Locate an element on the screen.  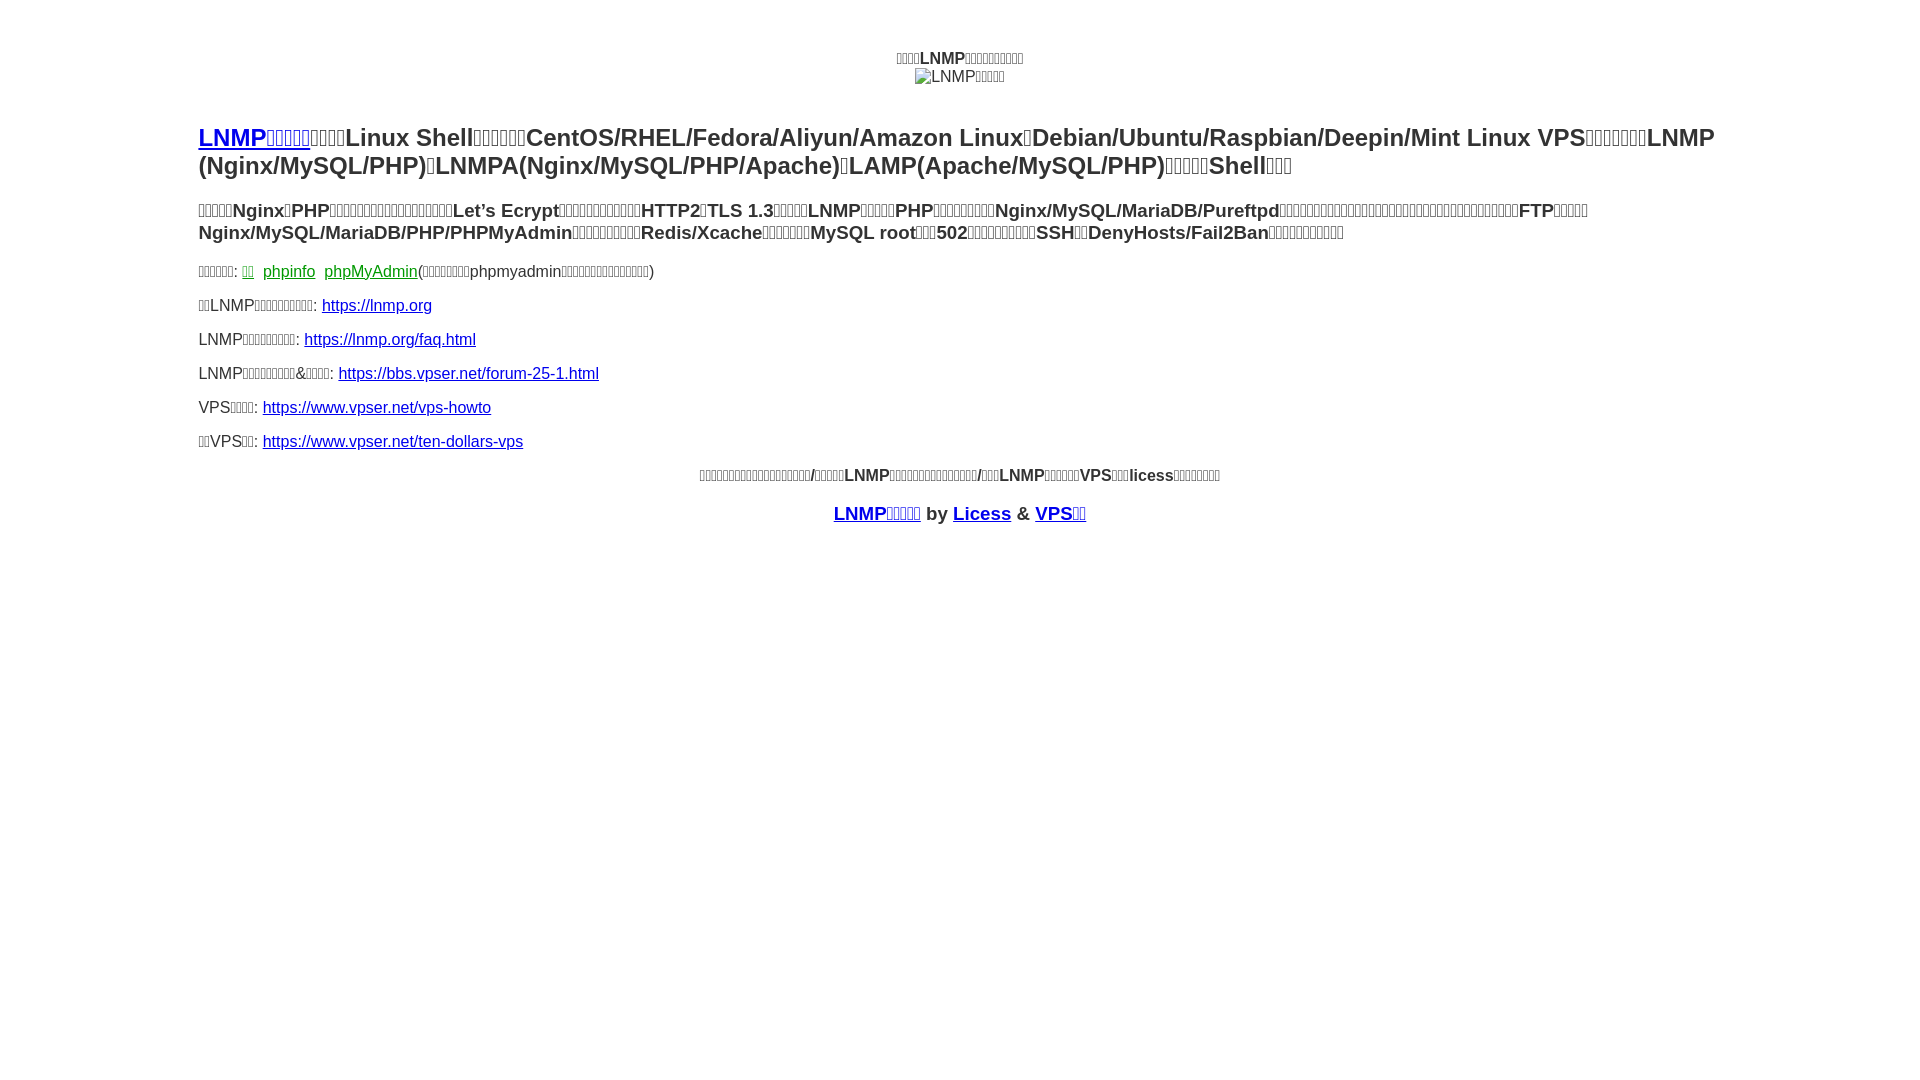
Licess is located at coordinates (982, 514).